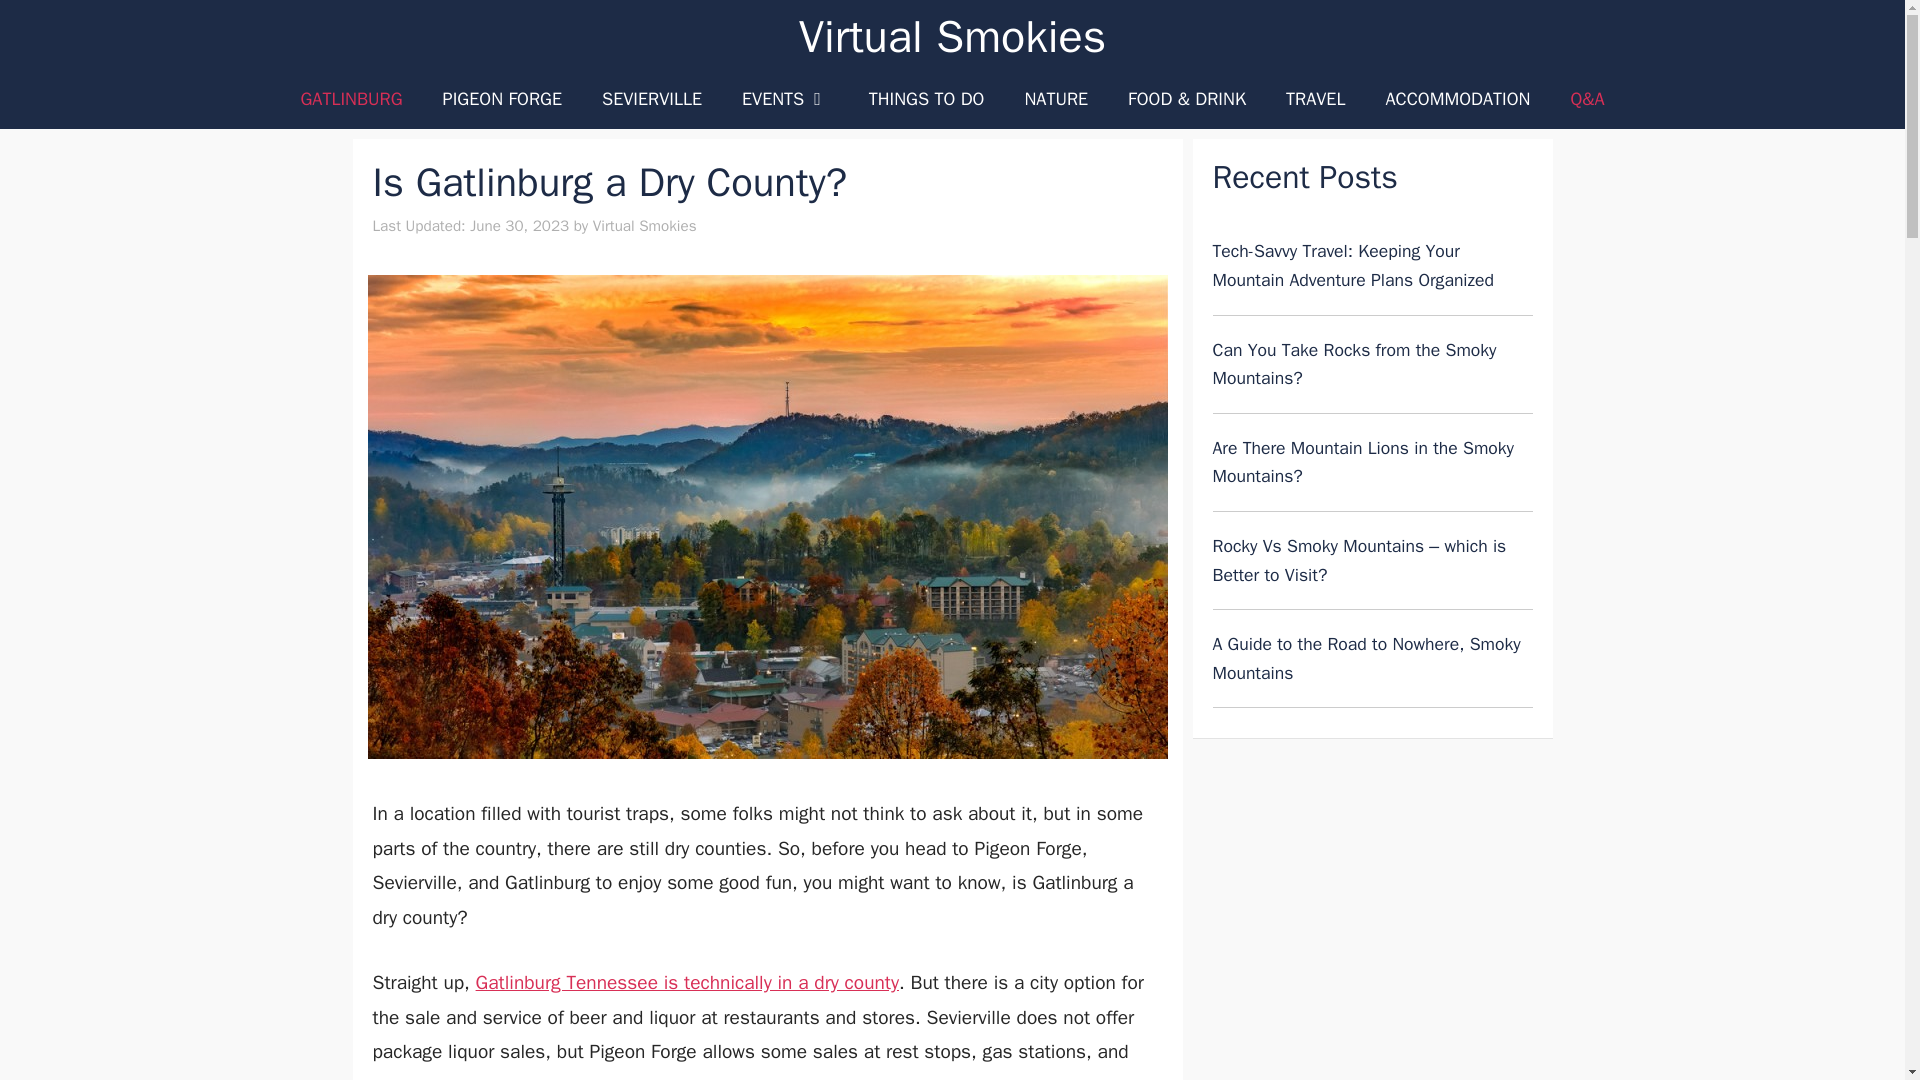 The width and height of the screenshot is (1920, 1080). I want to click on View all posts by Virtual Smokies, so click(644, 226).